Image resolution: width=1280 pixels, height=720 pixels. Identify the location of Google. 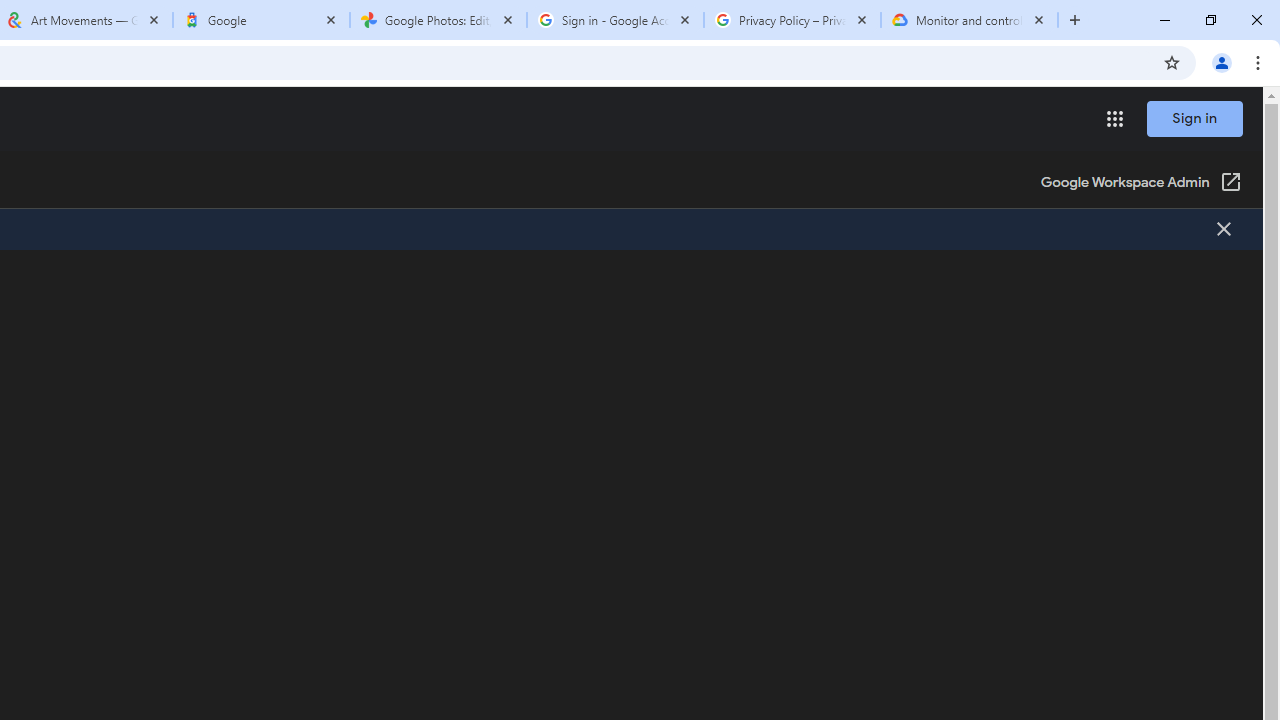
(260, 20).